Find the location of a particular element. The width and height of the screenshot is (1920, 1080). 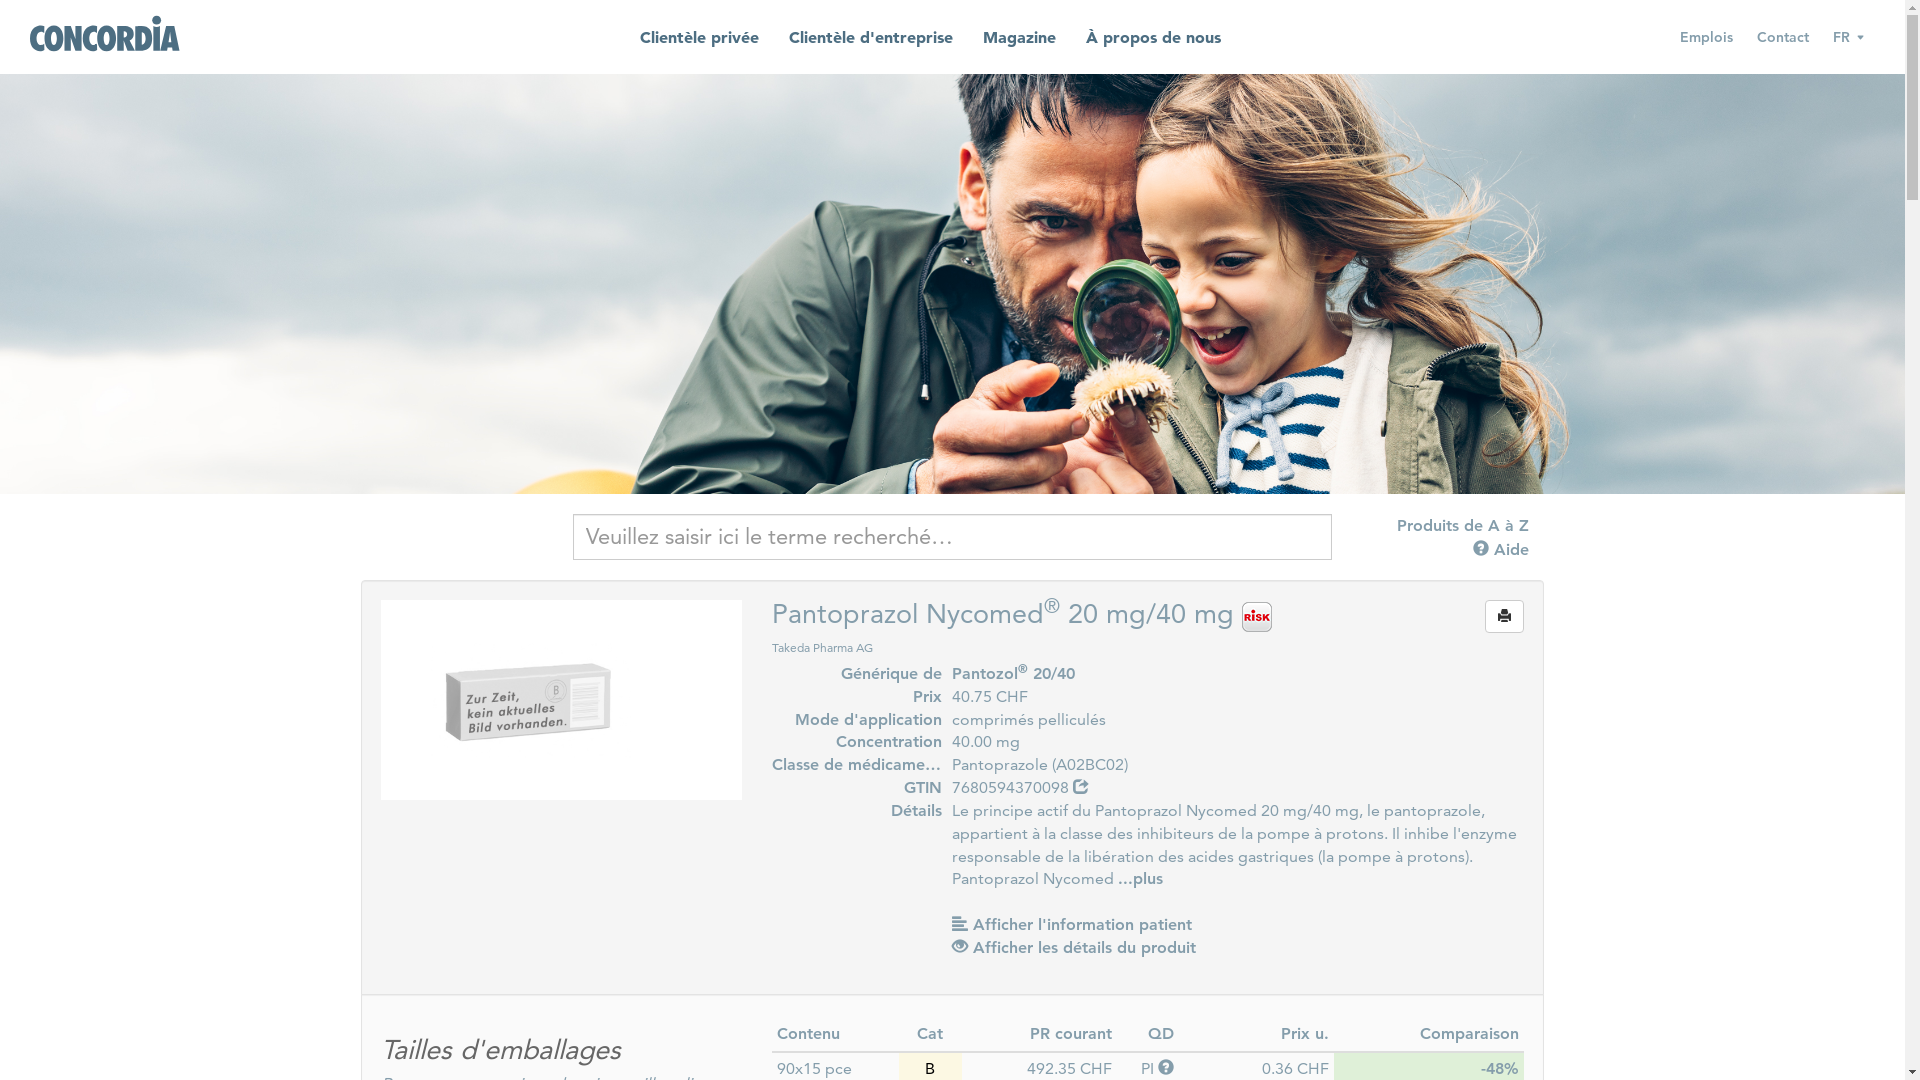

Emplois is located at coordinates (1706, 37).